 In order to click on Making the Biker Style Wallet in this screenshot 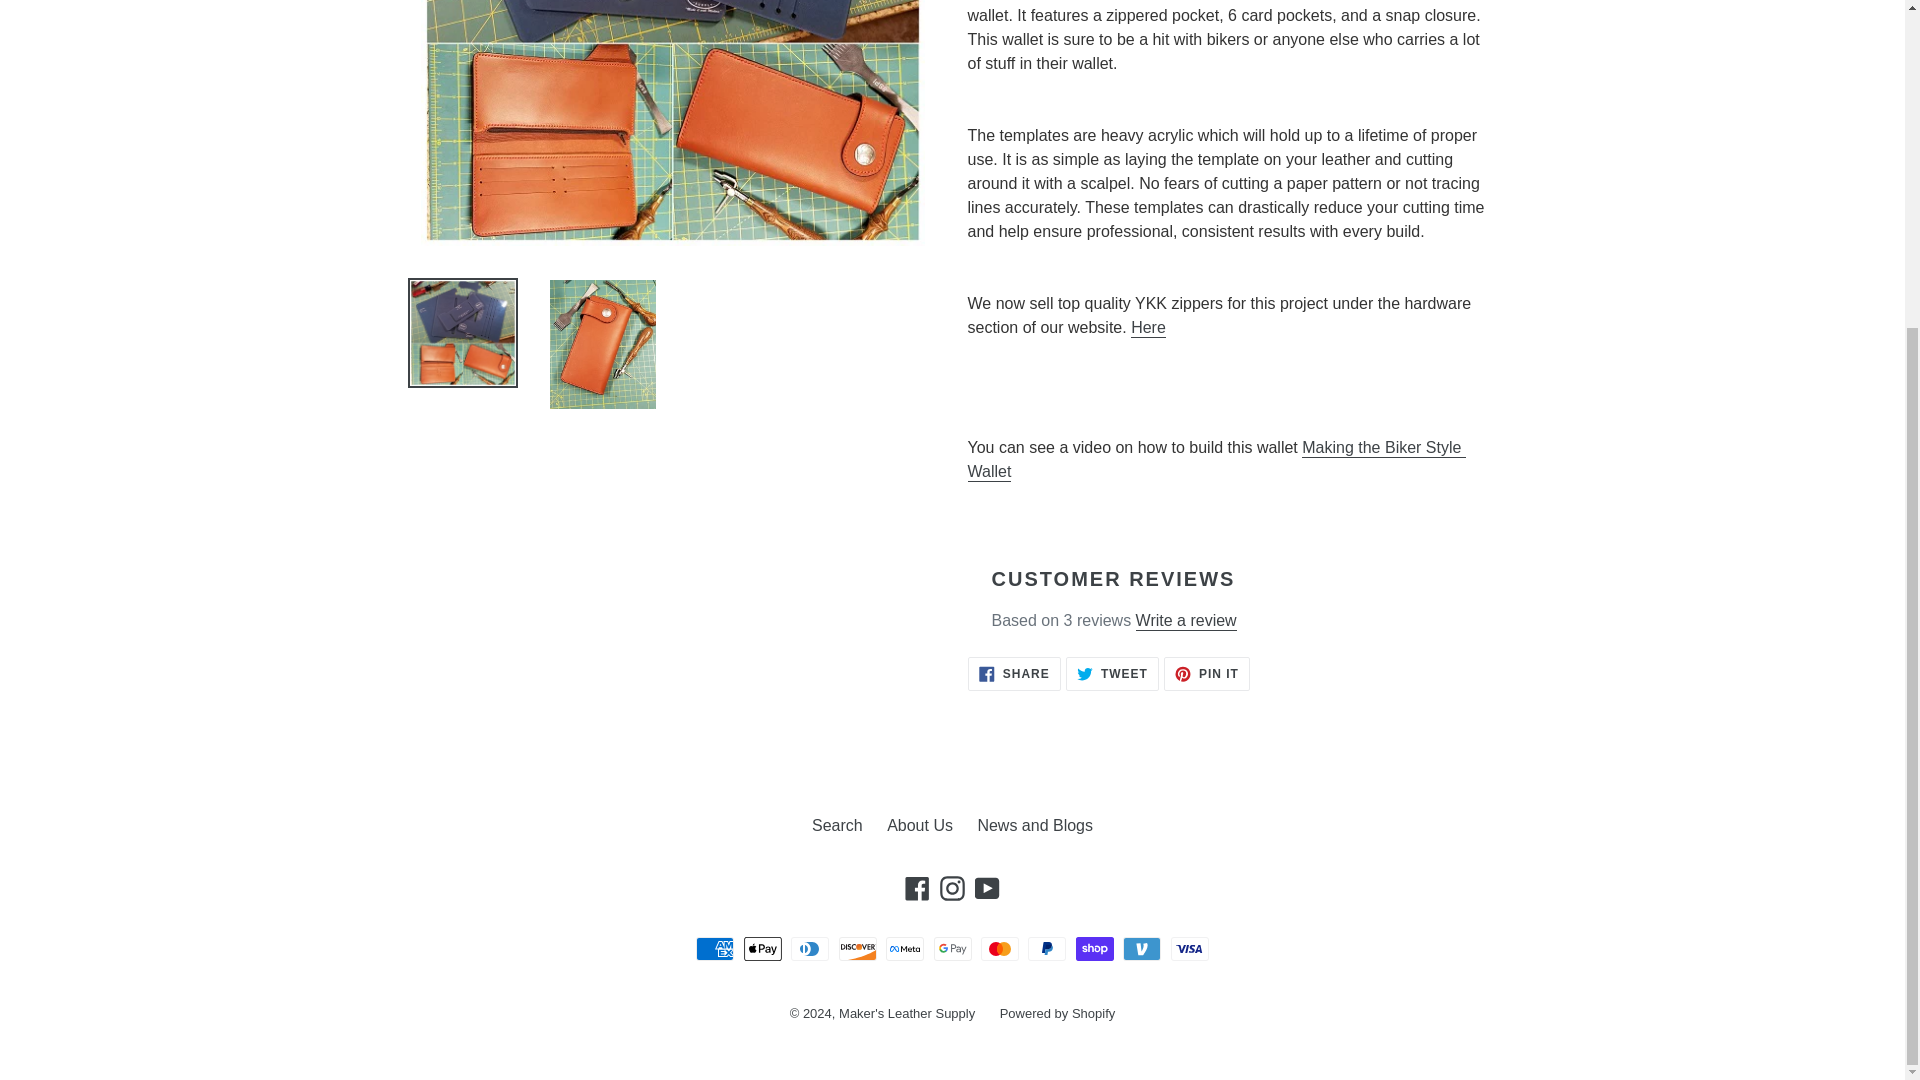, I will do `click(986, 888)`.